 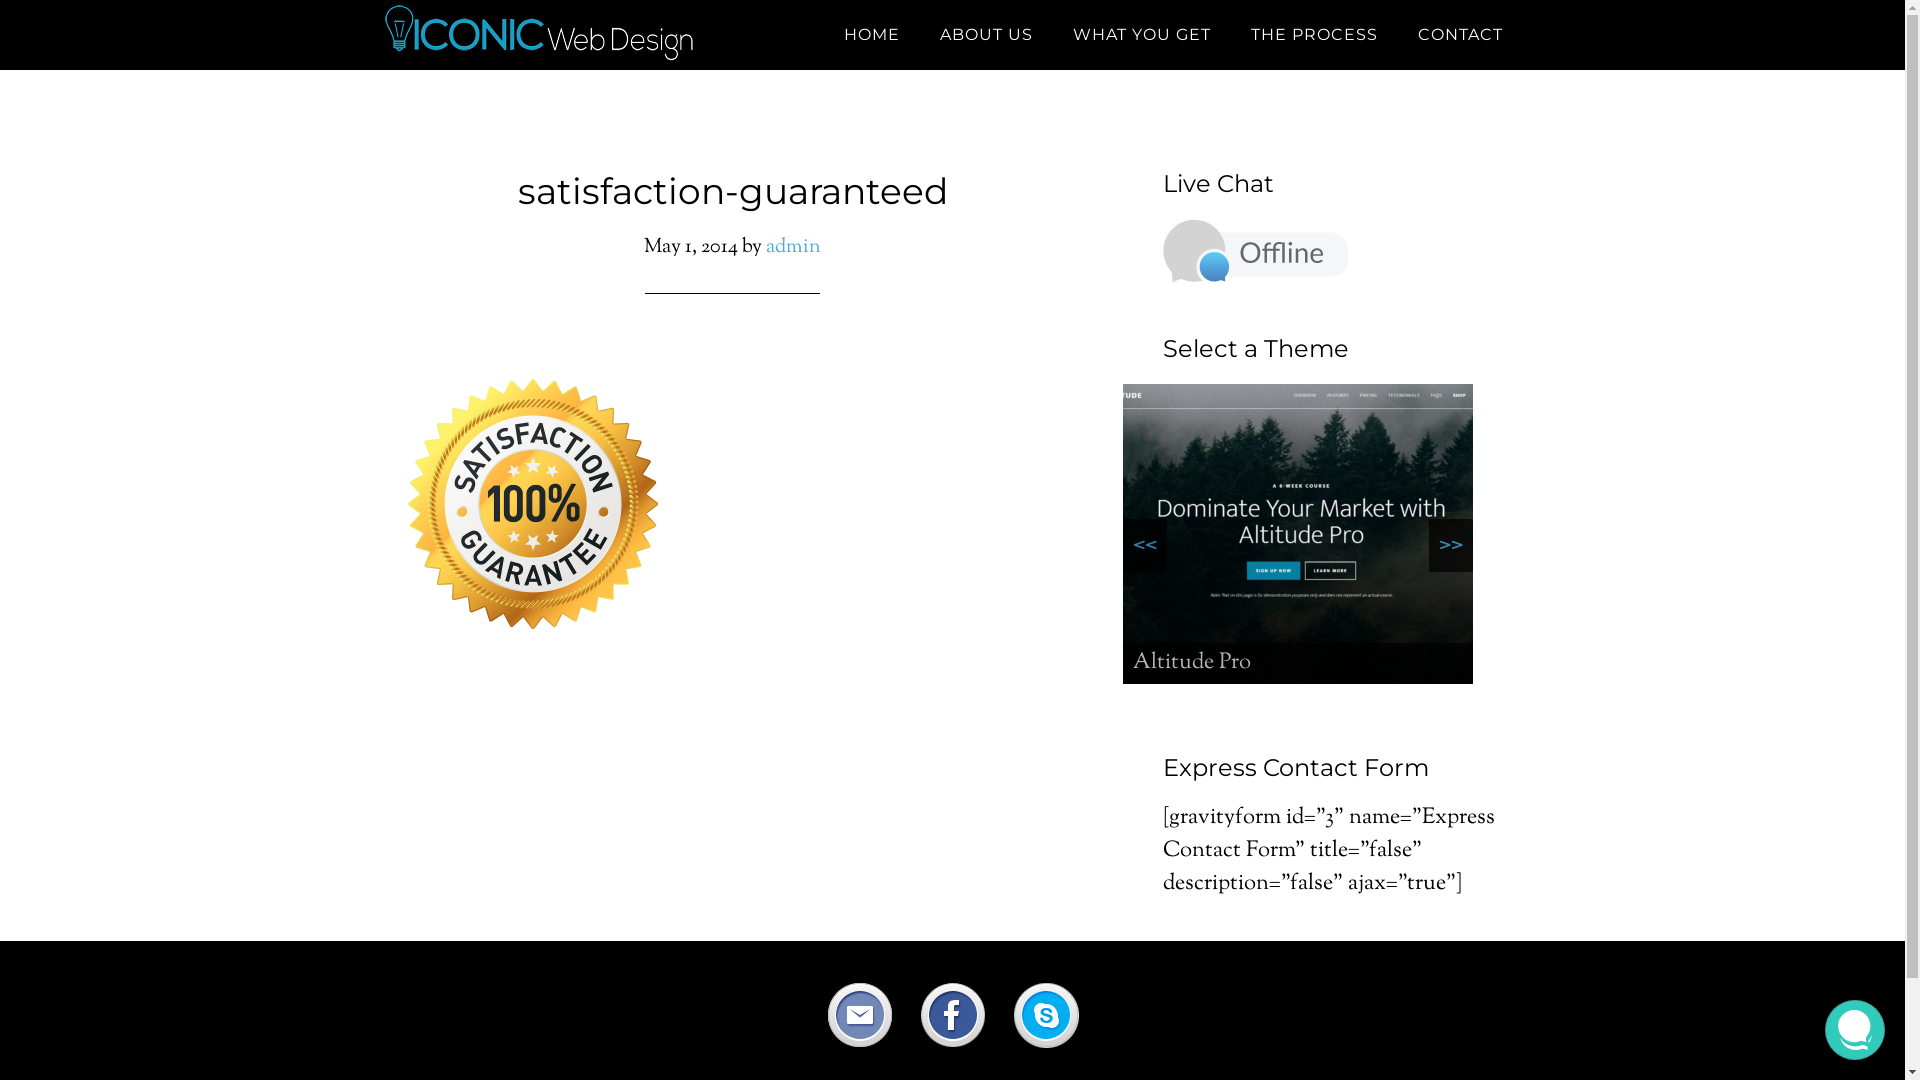 I want to click on ABOUT US, so click(x=986, y=35).